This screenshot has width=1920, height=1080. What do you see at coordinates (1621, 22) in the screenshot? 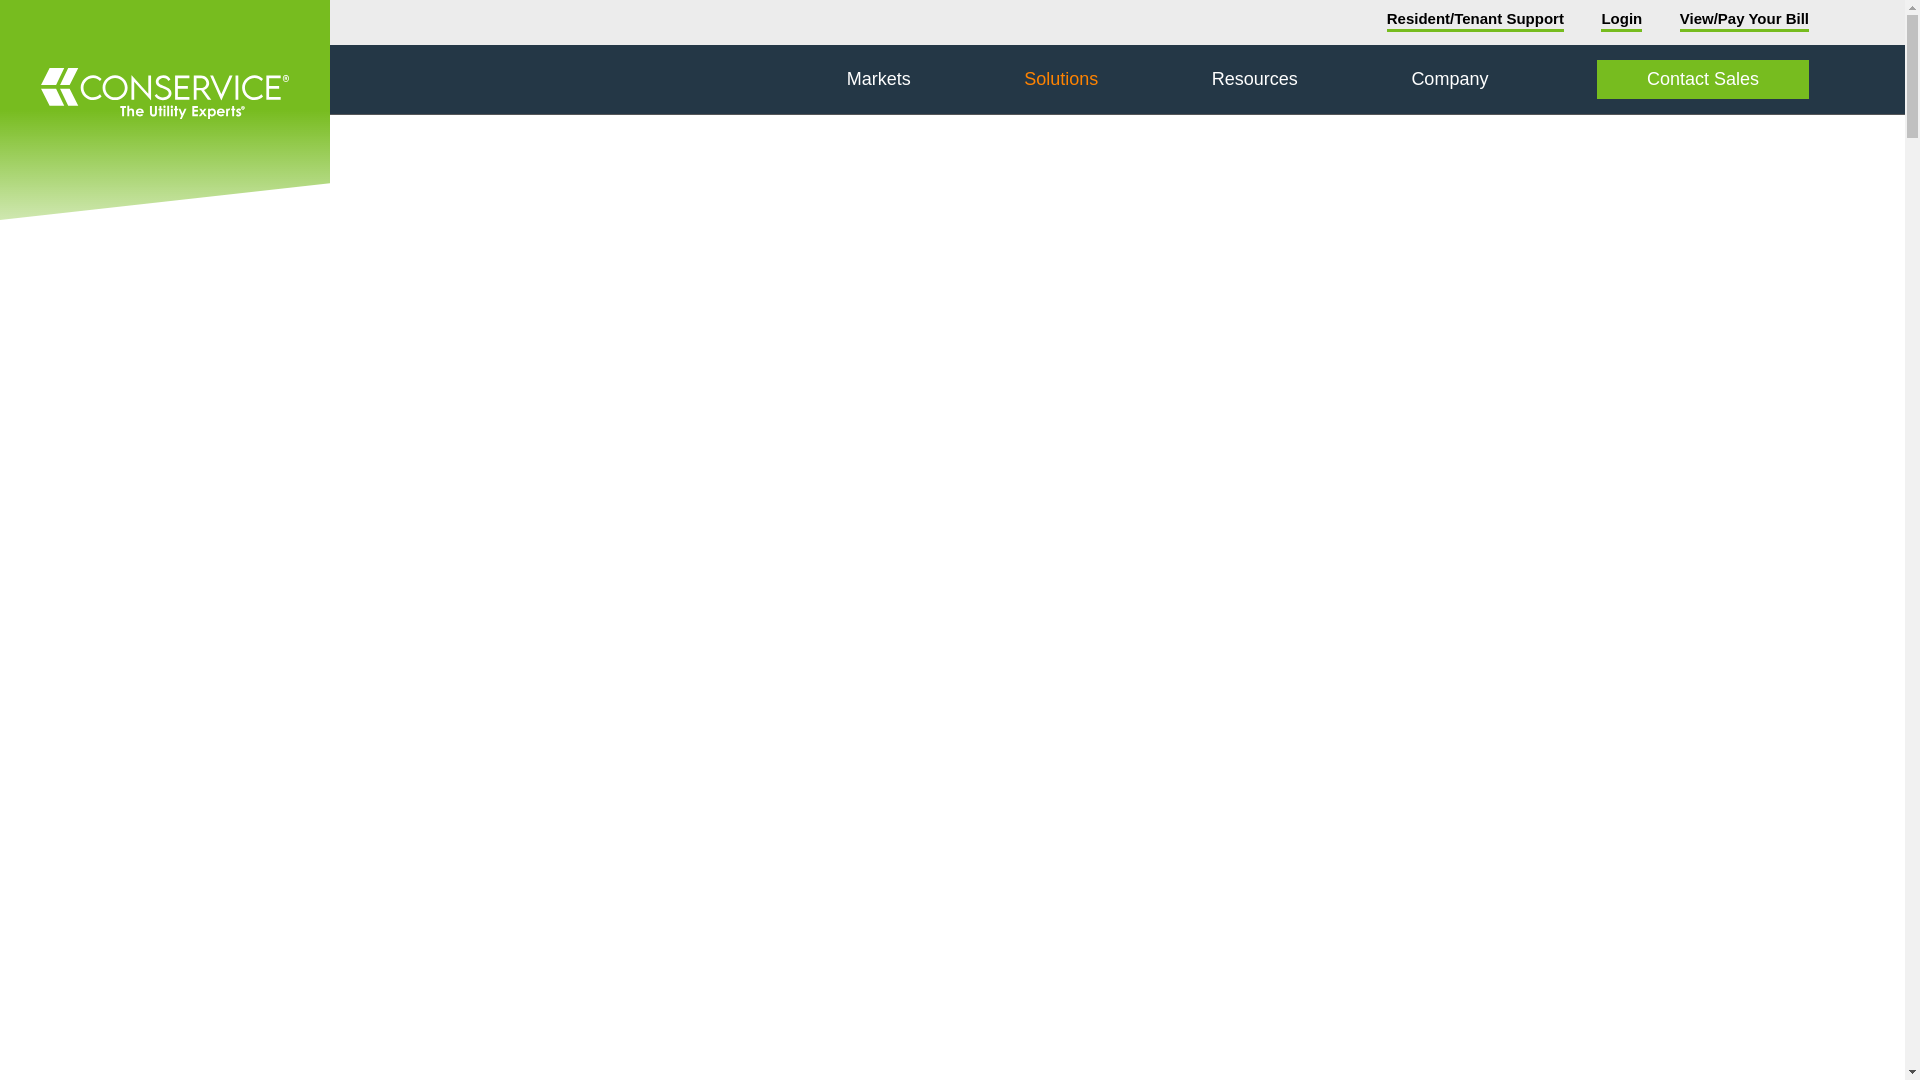
I see `Login` at bounding box center [1621, 22].